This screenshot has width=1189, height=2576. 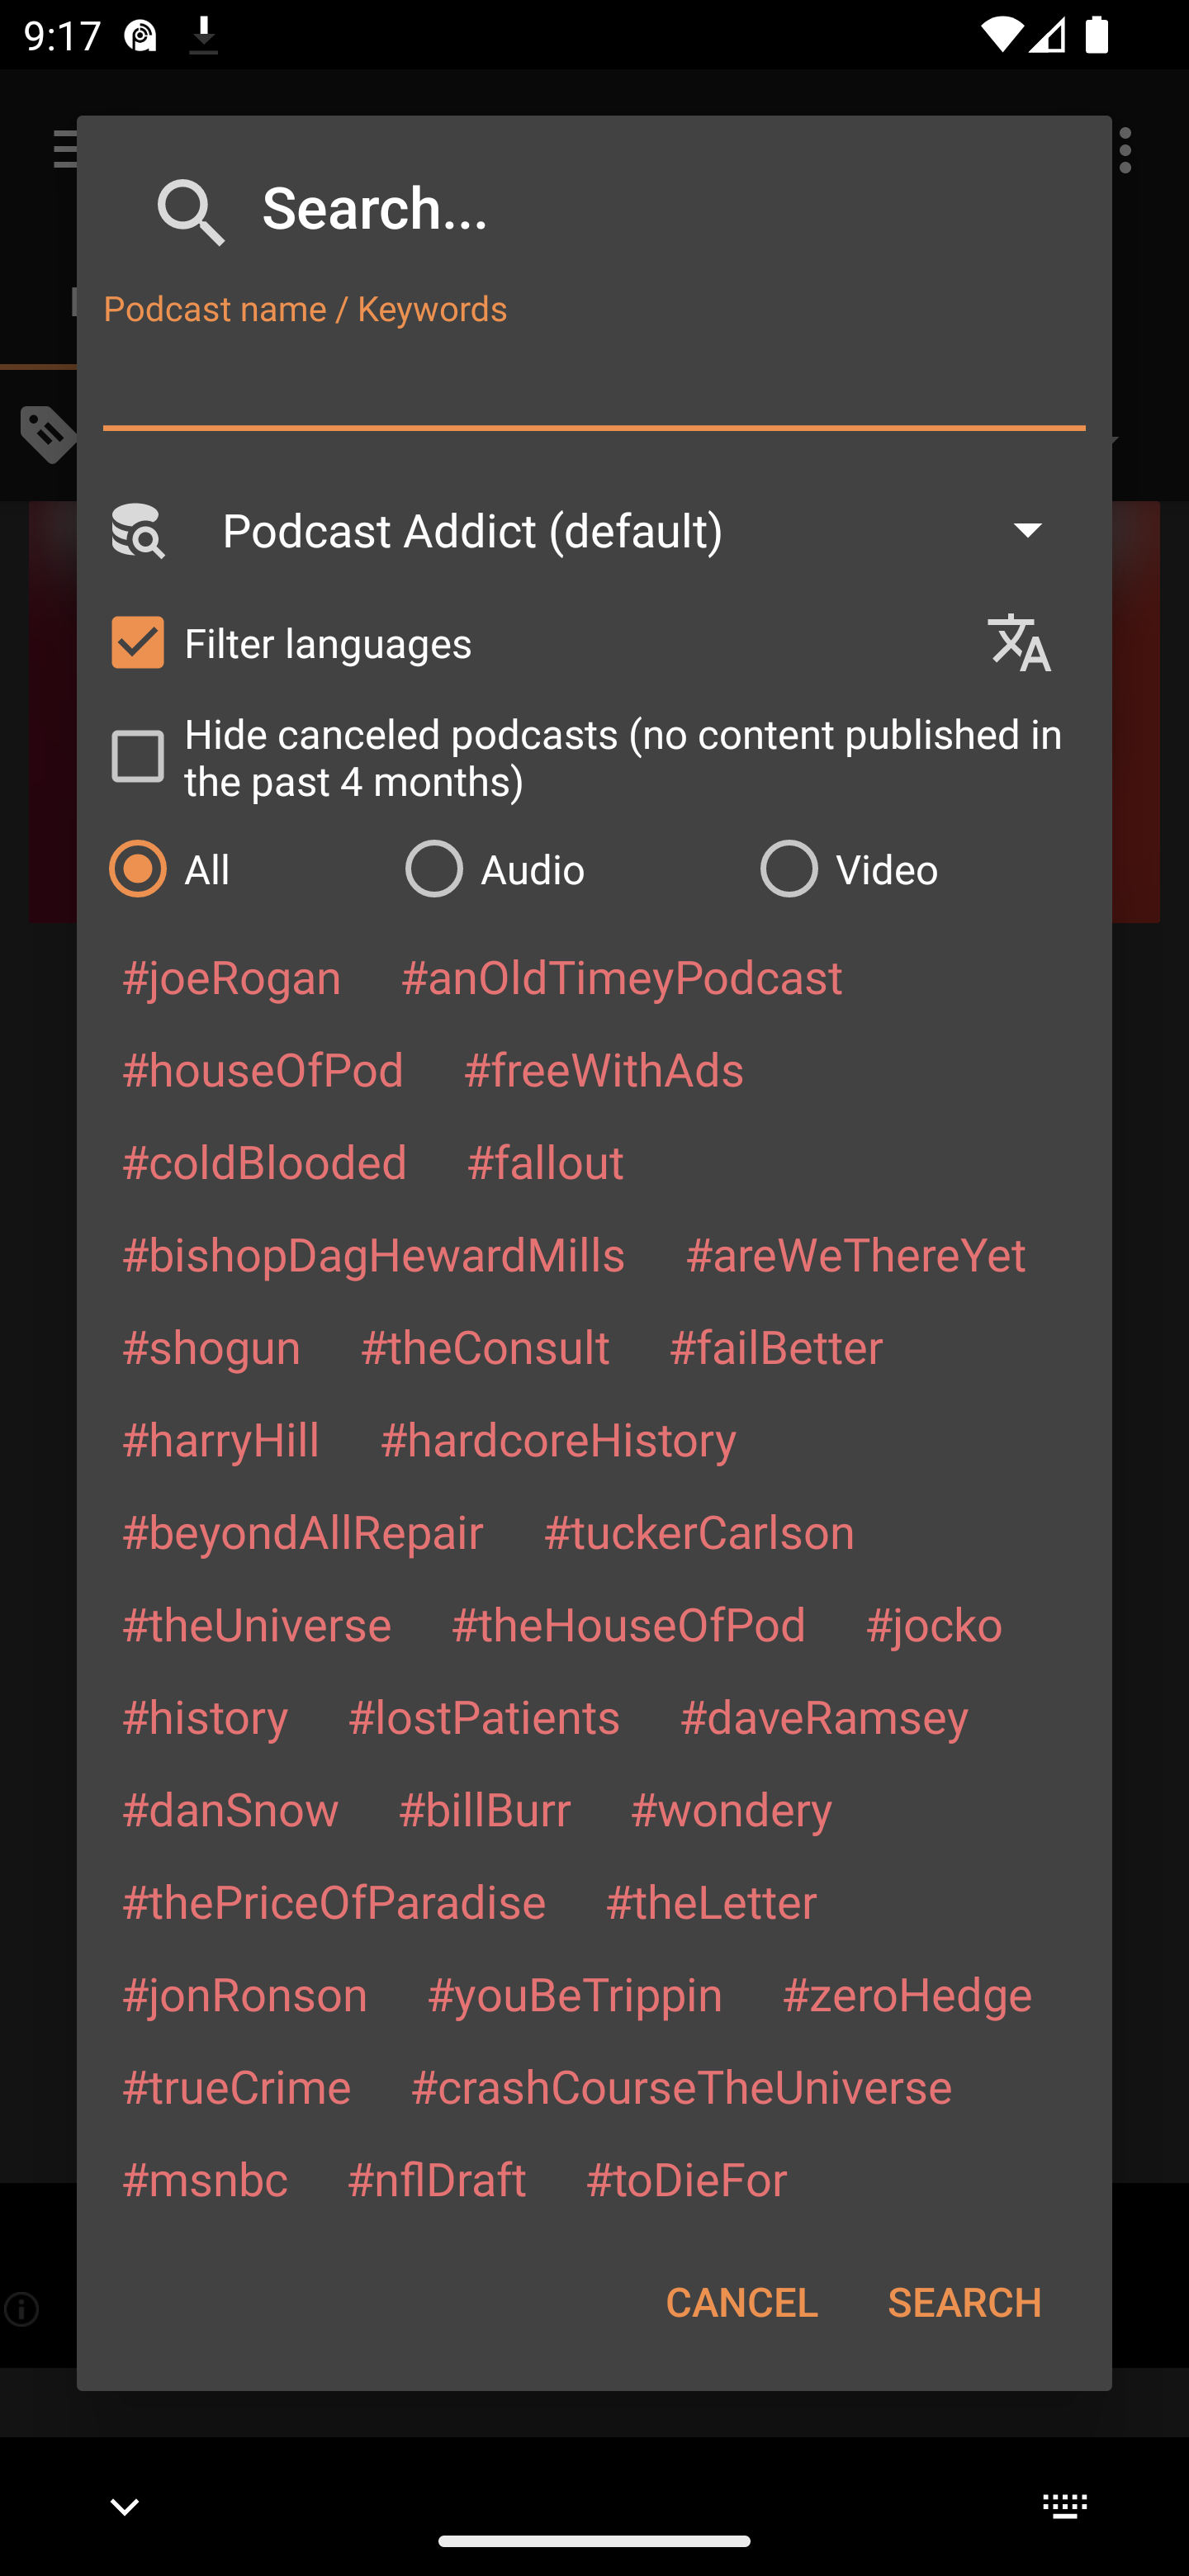 What do you see at coordinates (256, 1623) in the screenshot?
I see `#theUniverse` at bounding box center [256, 1623].